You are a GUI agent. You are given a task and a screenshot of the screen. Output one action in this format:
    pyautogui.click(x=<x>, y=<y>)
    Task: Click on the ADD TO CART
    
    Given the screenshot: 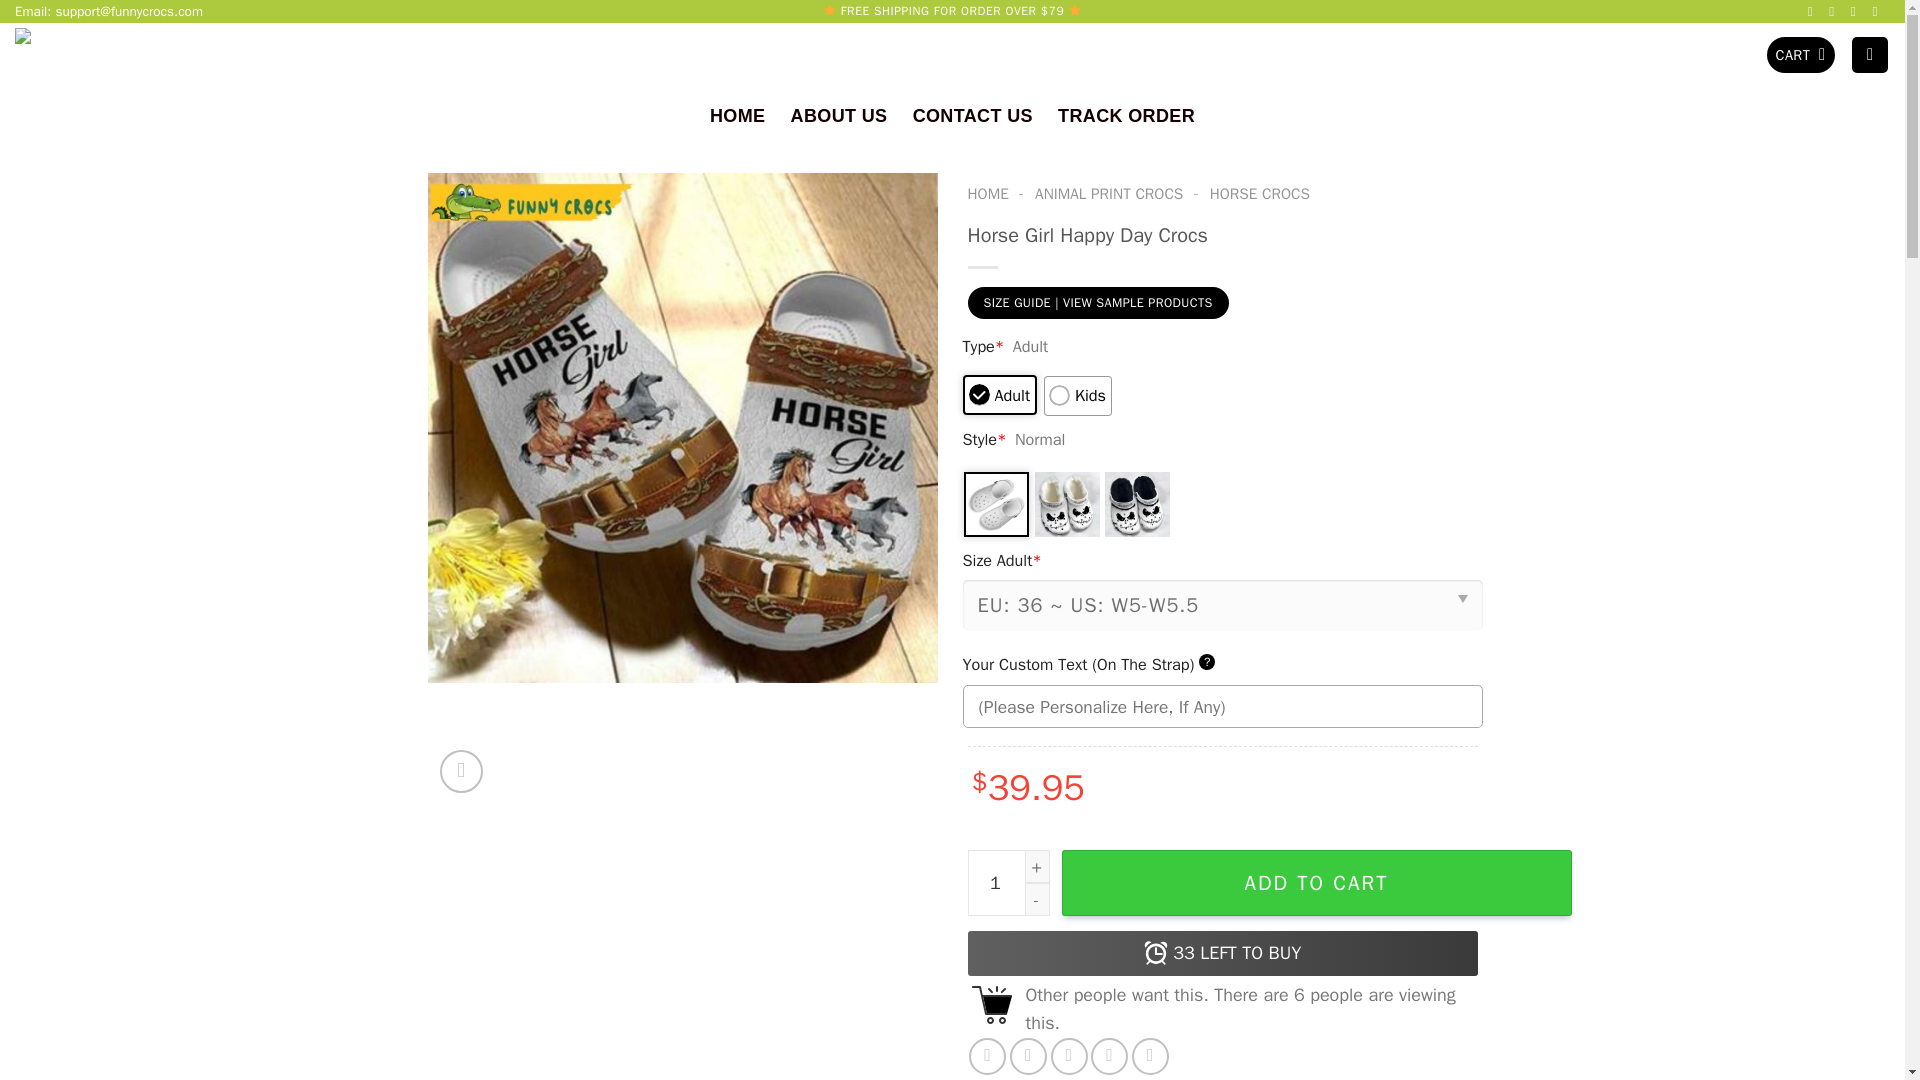 What is the action you would take?
    pyautogui.click(x=1316, y=882)
    